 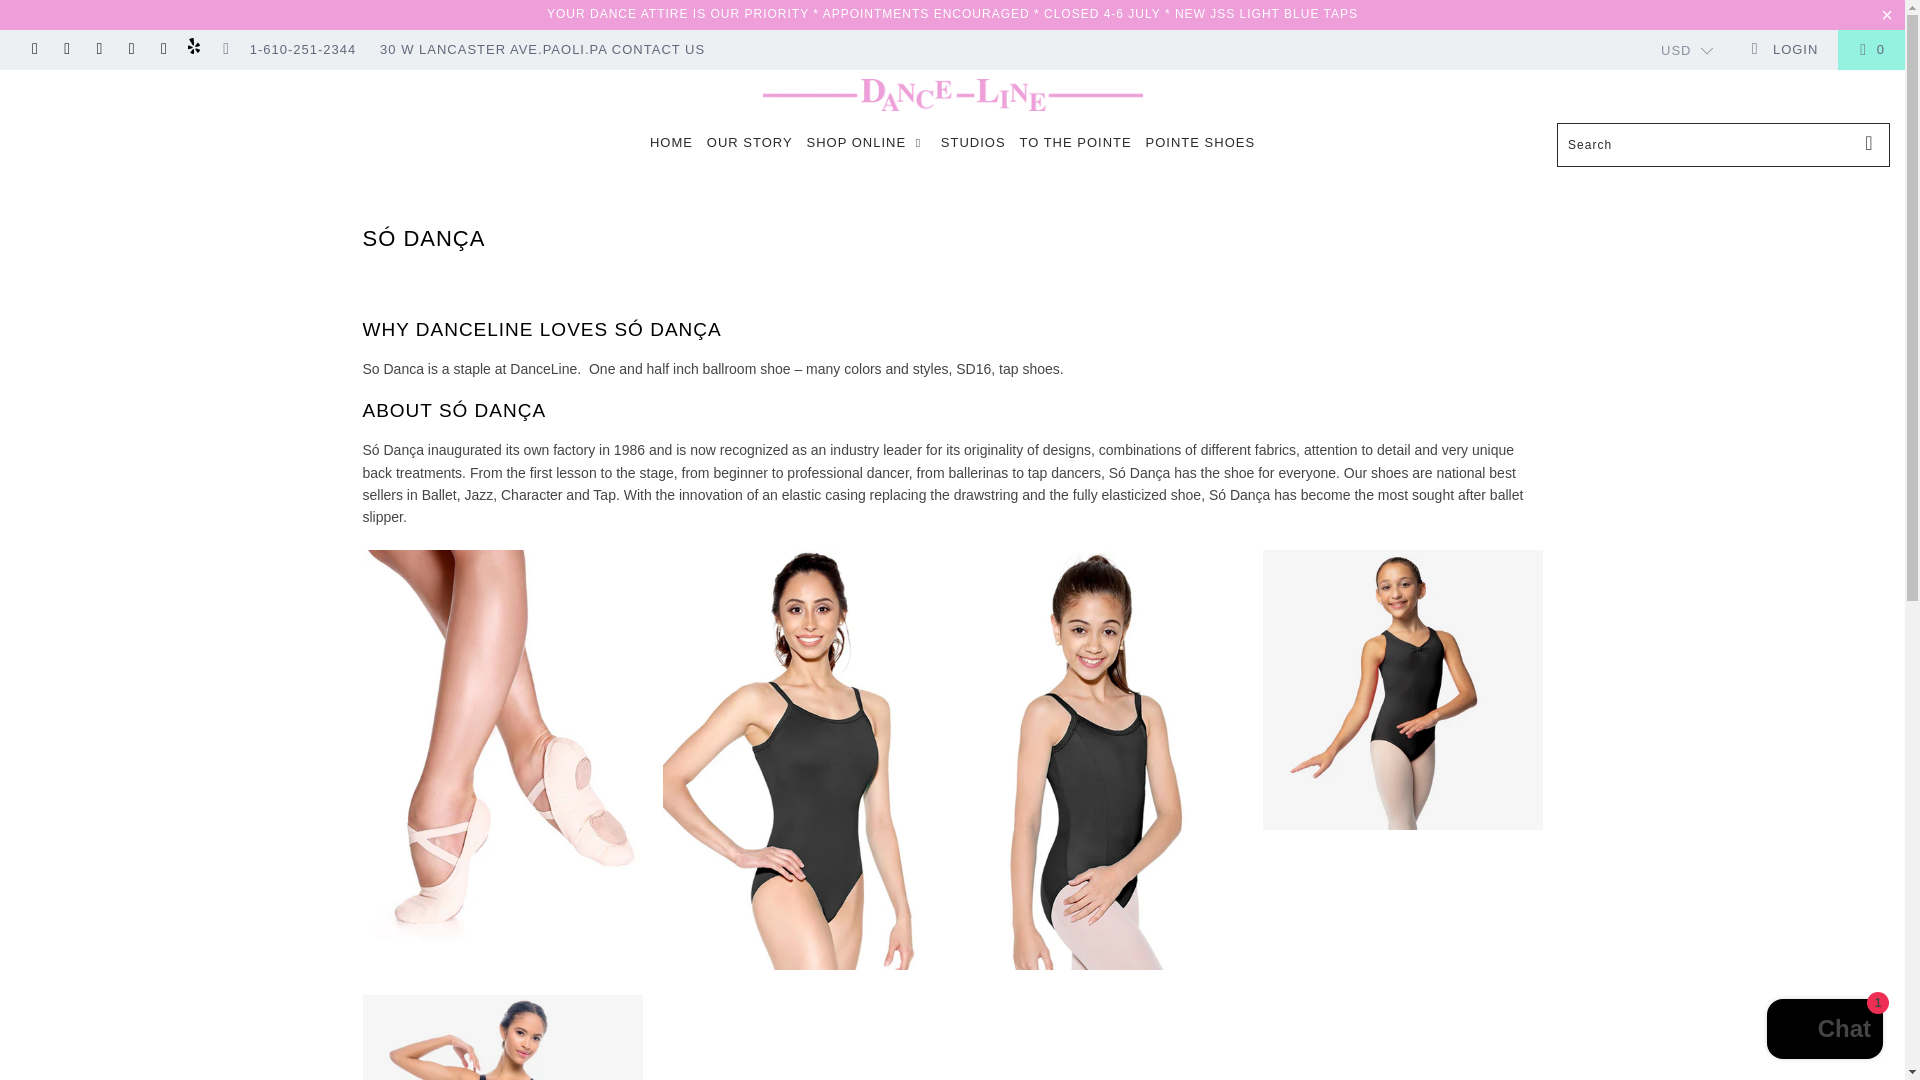 I want to click on DanceLine on Twitter, so click(x=33, y=50).